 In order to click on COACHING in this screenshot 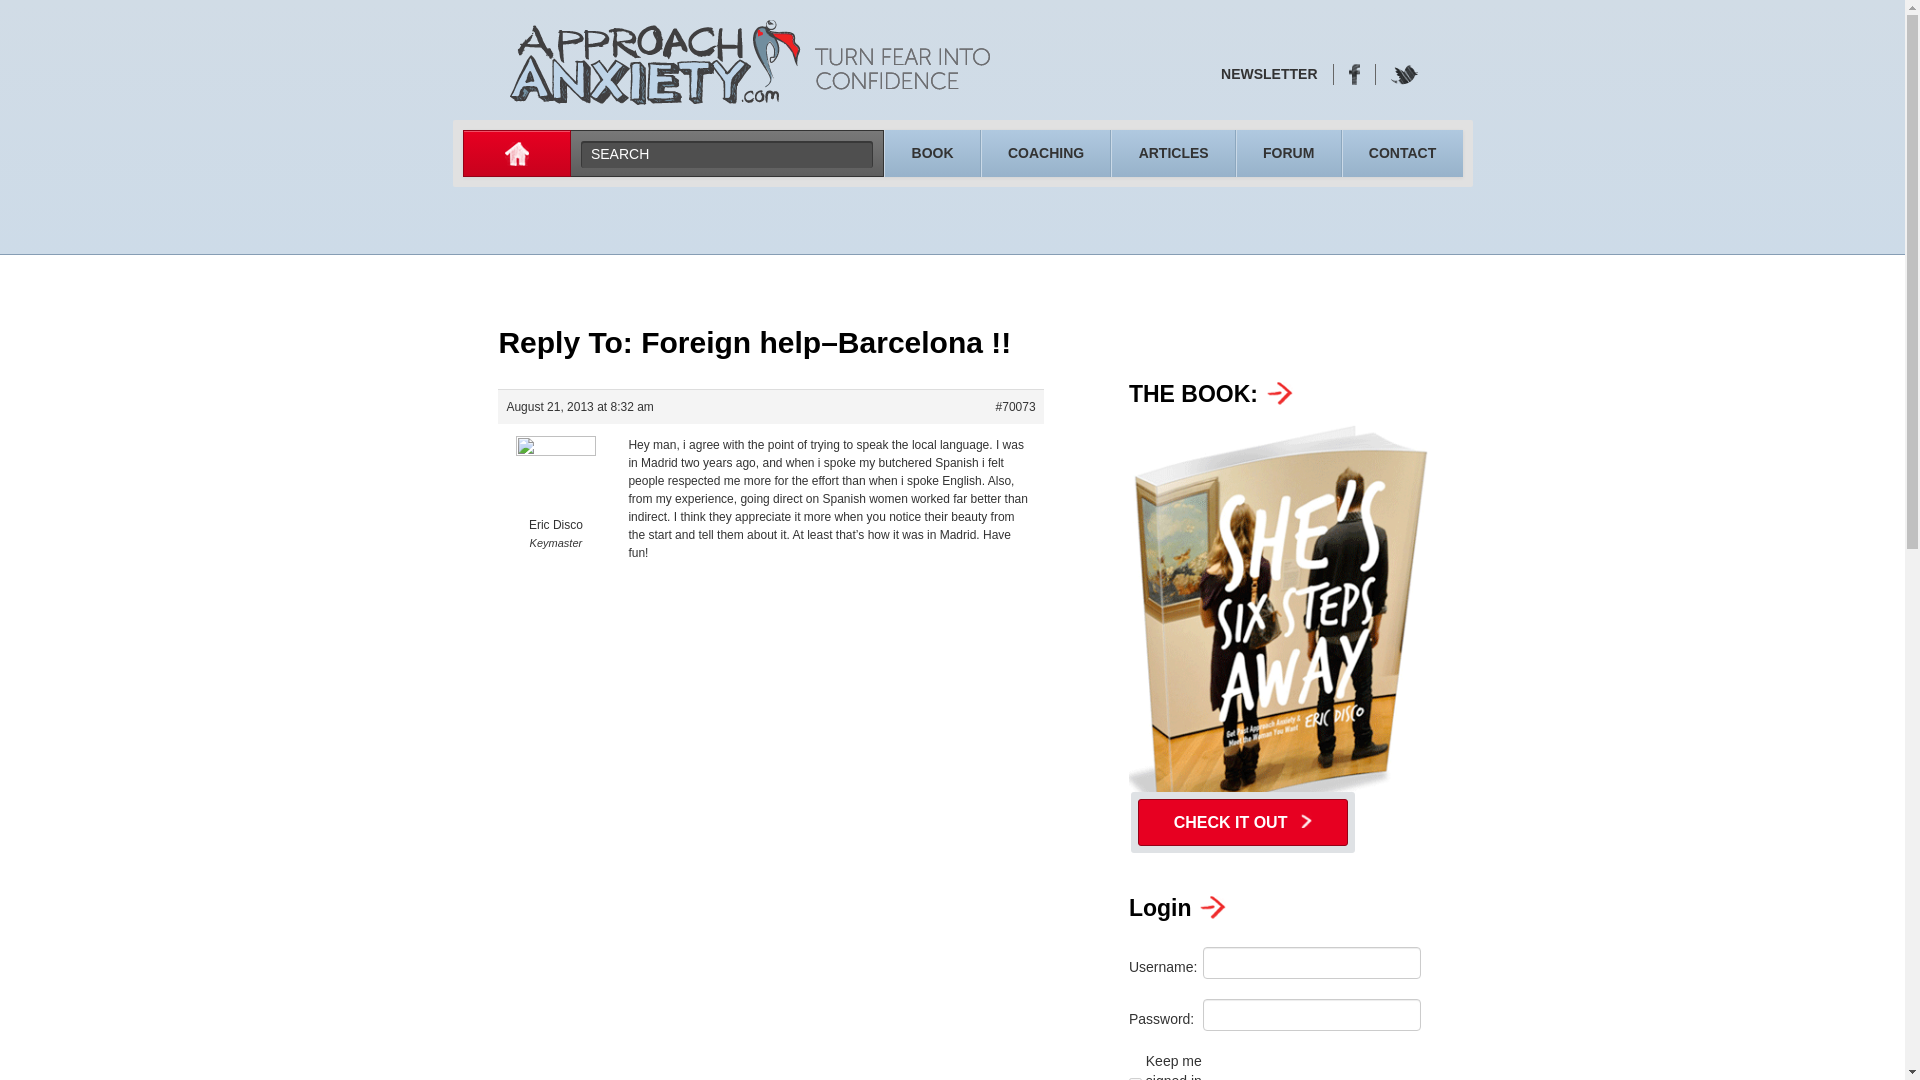, I will do `click(1046, 152)`.